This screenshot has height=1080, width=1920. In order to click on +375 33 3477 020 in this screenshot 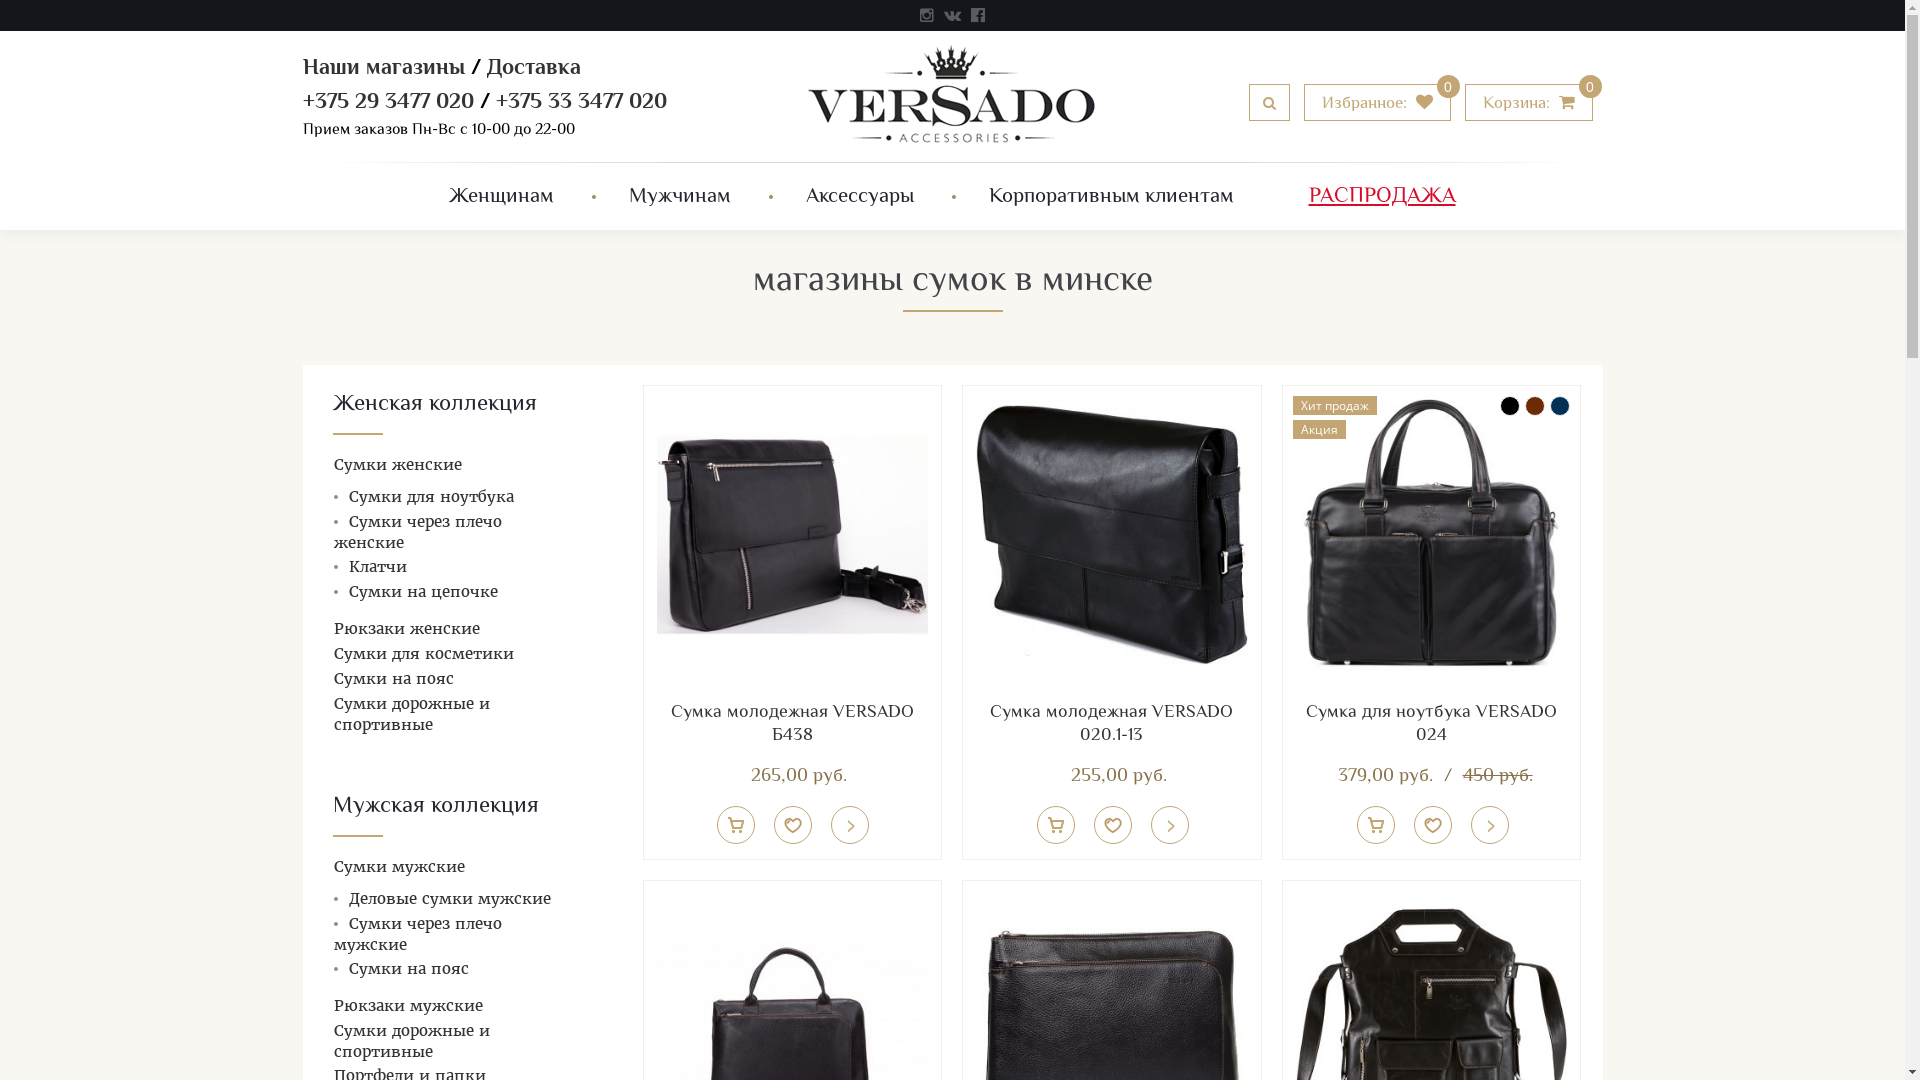, I will do `click(582, 103)`.